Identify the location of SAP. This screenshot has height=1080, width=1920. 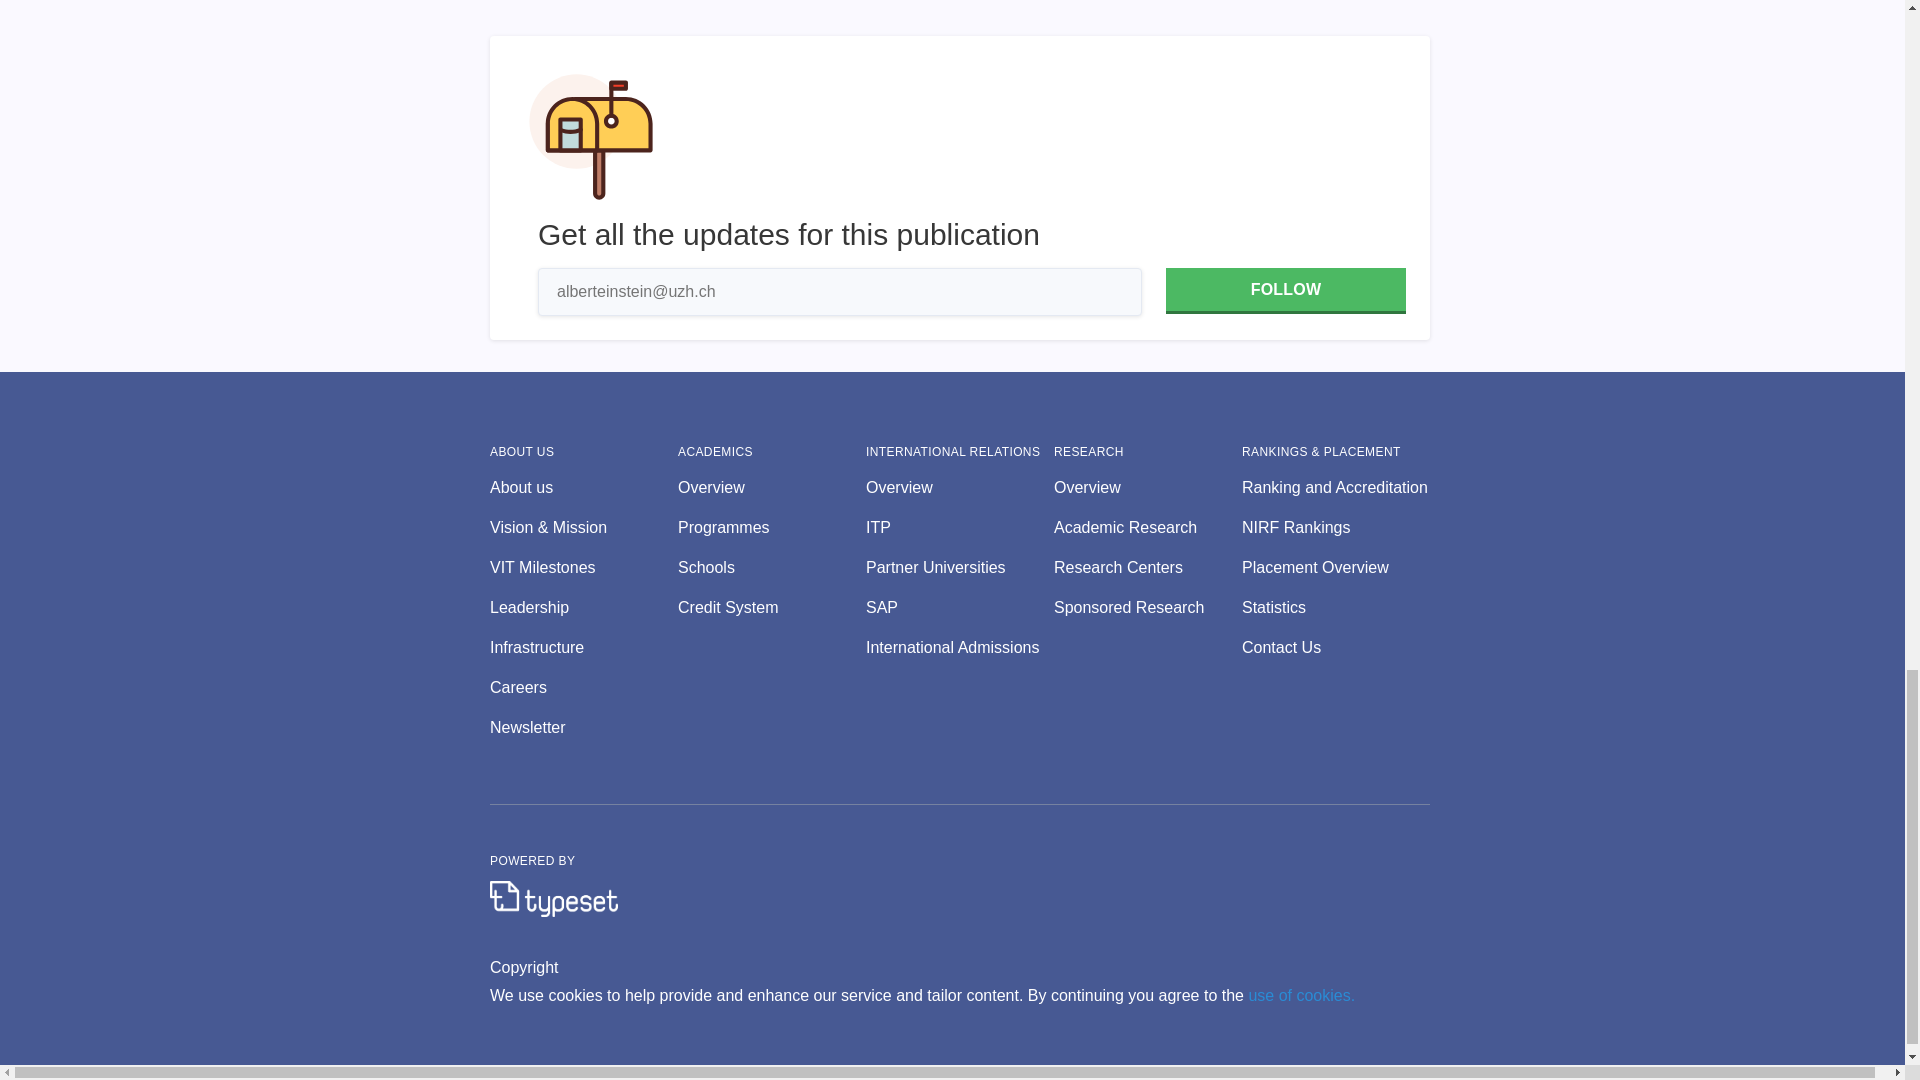
(960, 608).